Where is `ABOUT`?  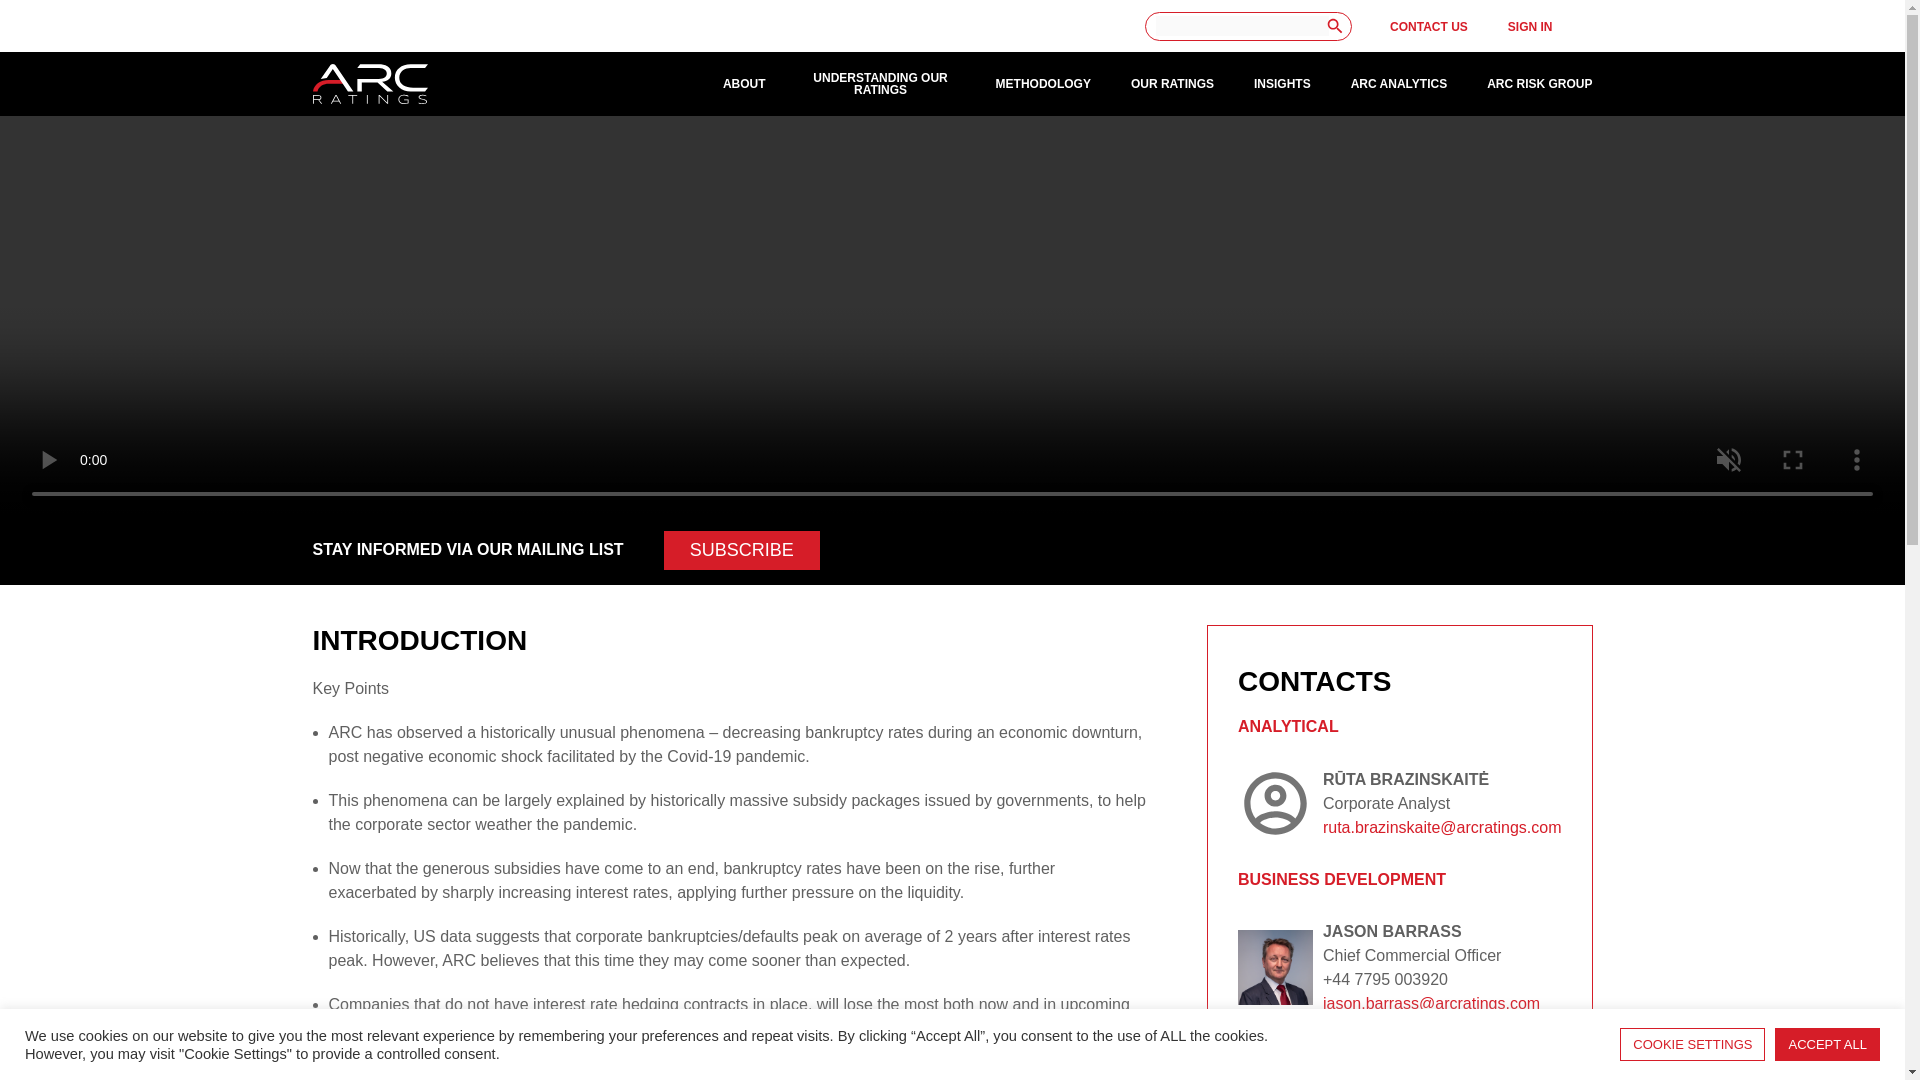 ABOUT is located at coordinates (744, 83).